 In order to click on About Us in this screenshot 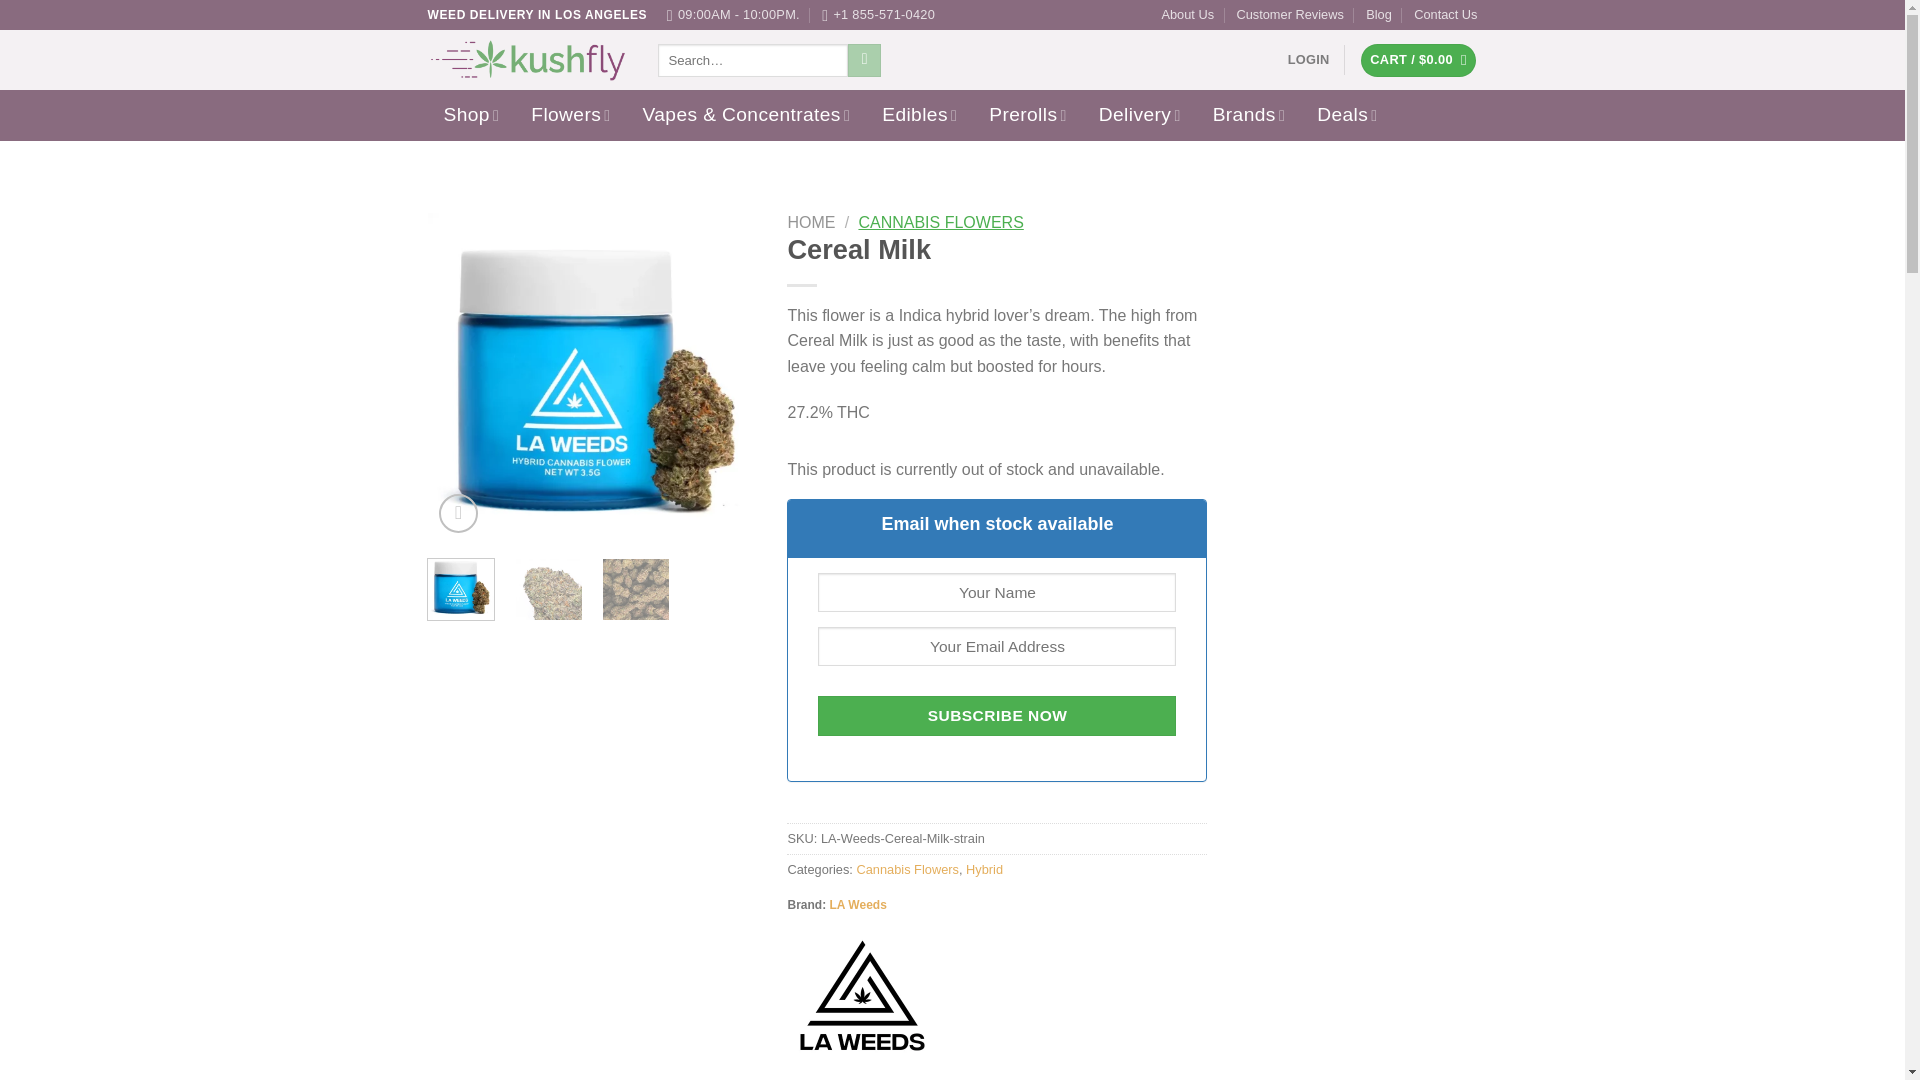, I will do `click(1187, 15)`.